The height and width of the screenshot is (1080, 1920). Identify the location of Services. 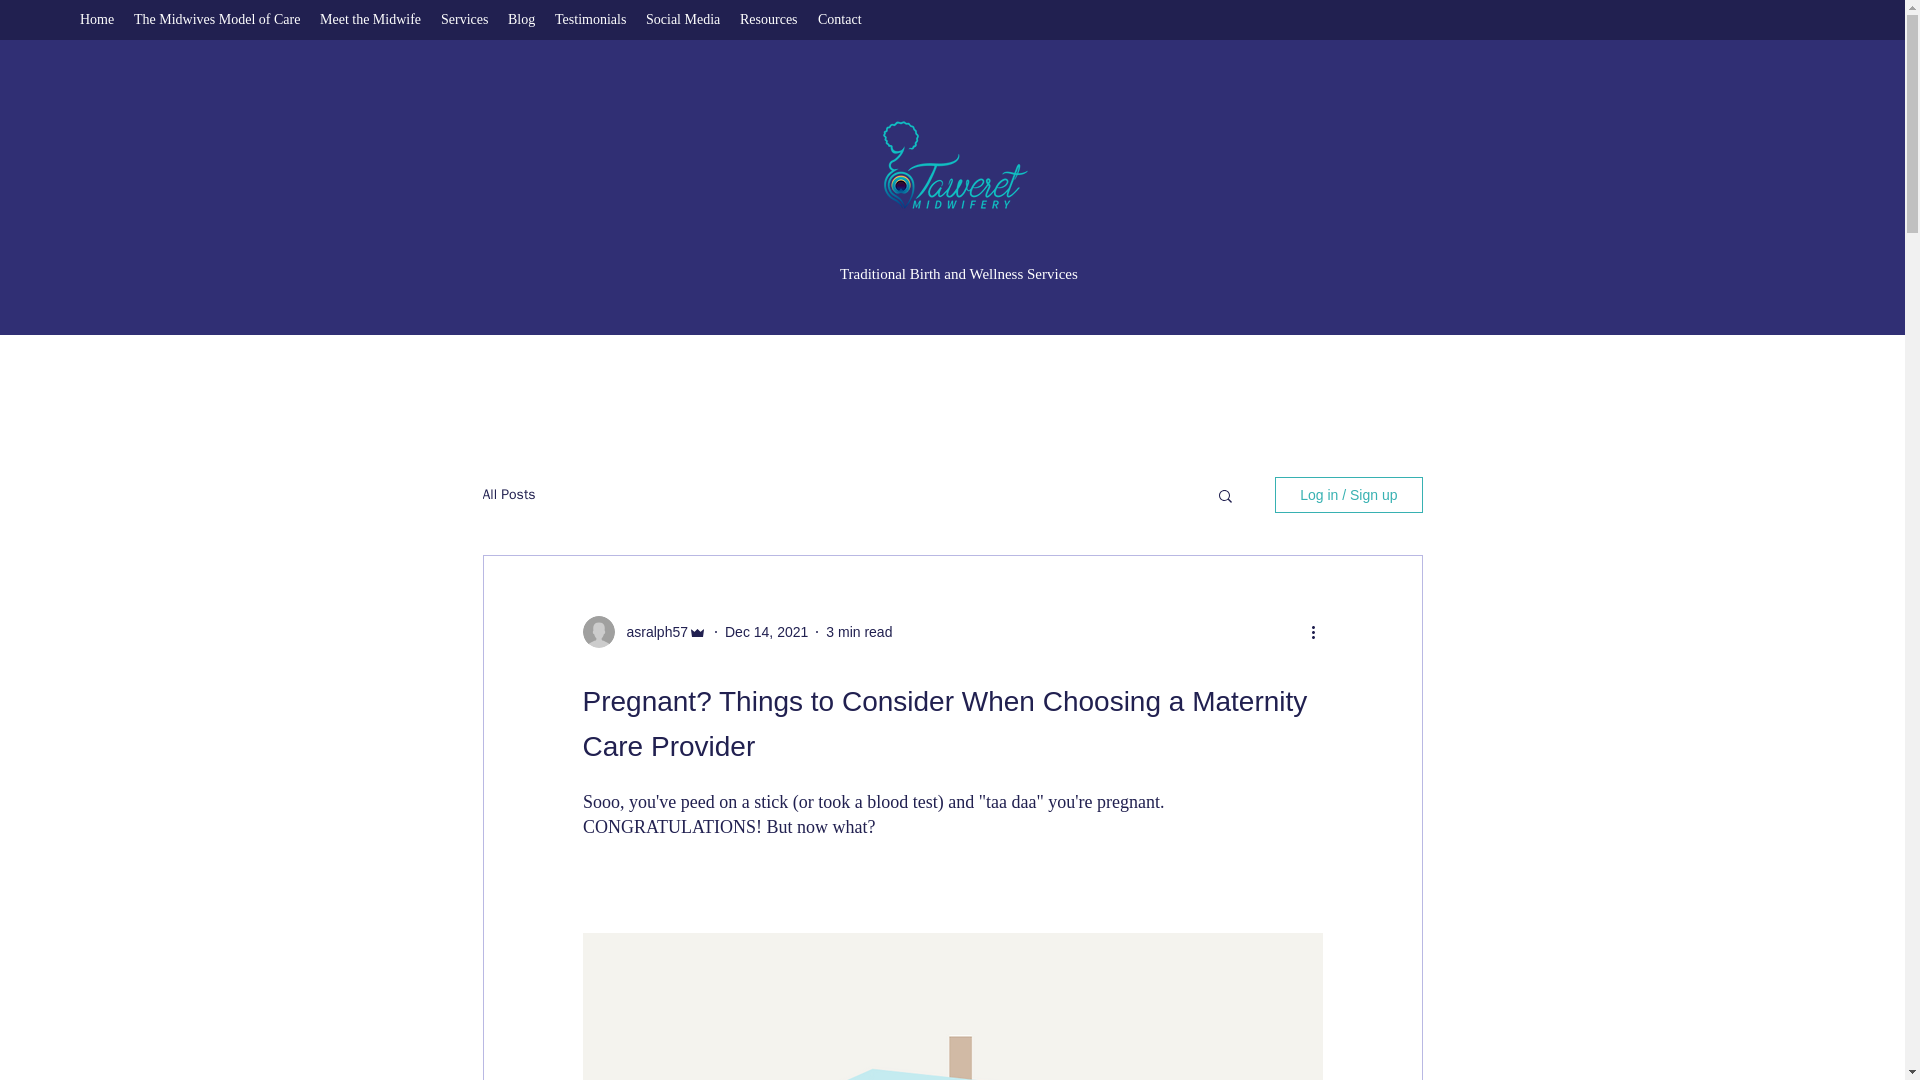
(464, 20).